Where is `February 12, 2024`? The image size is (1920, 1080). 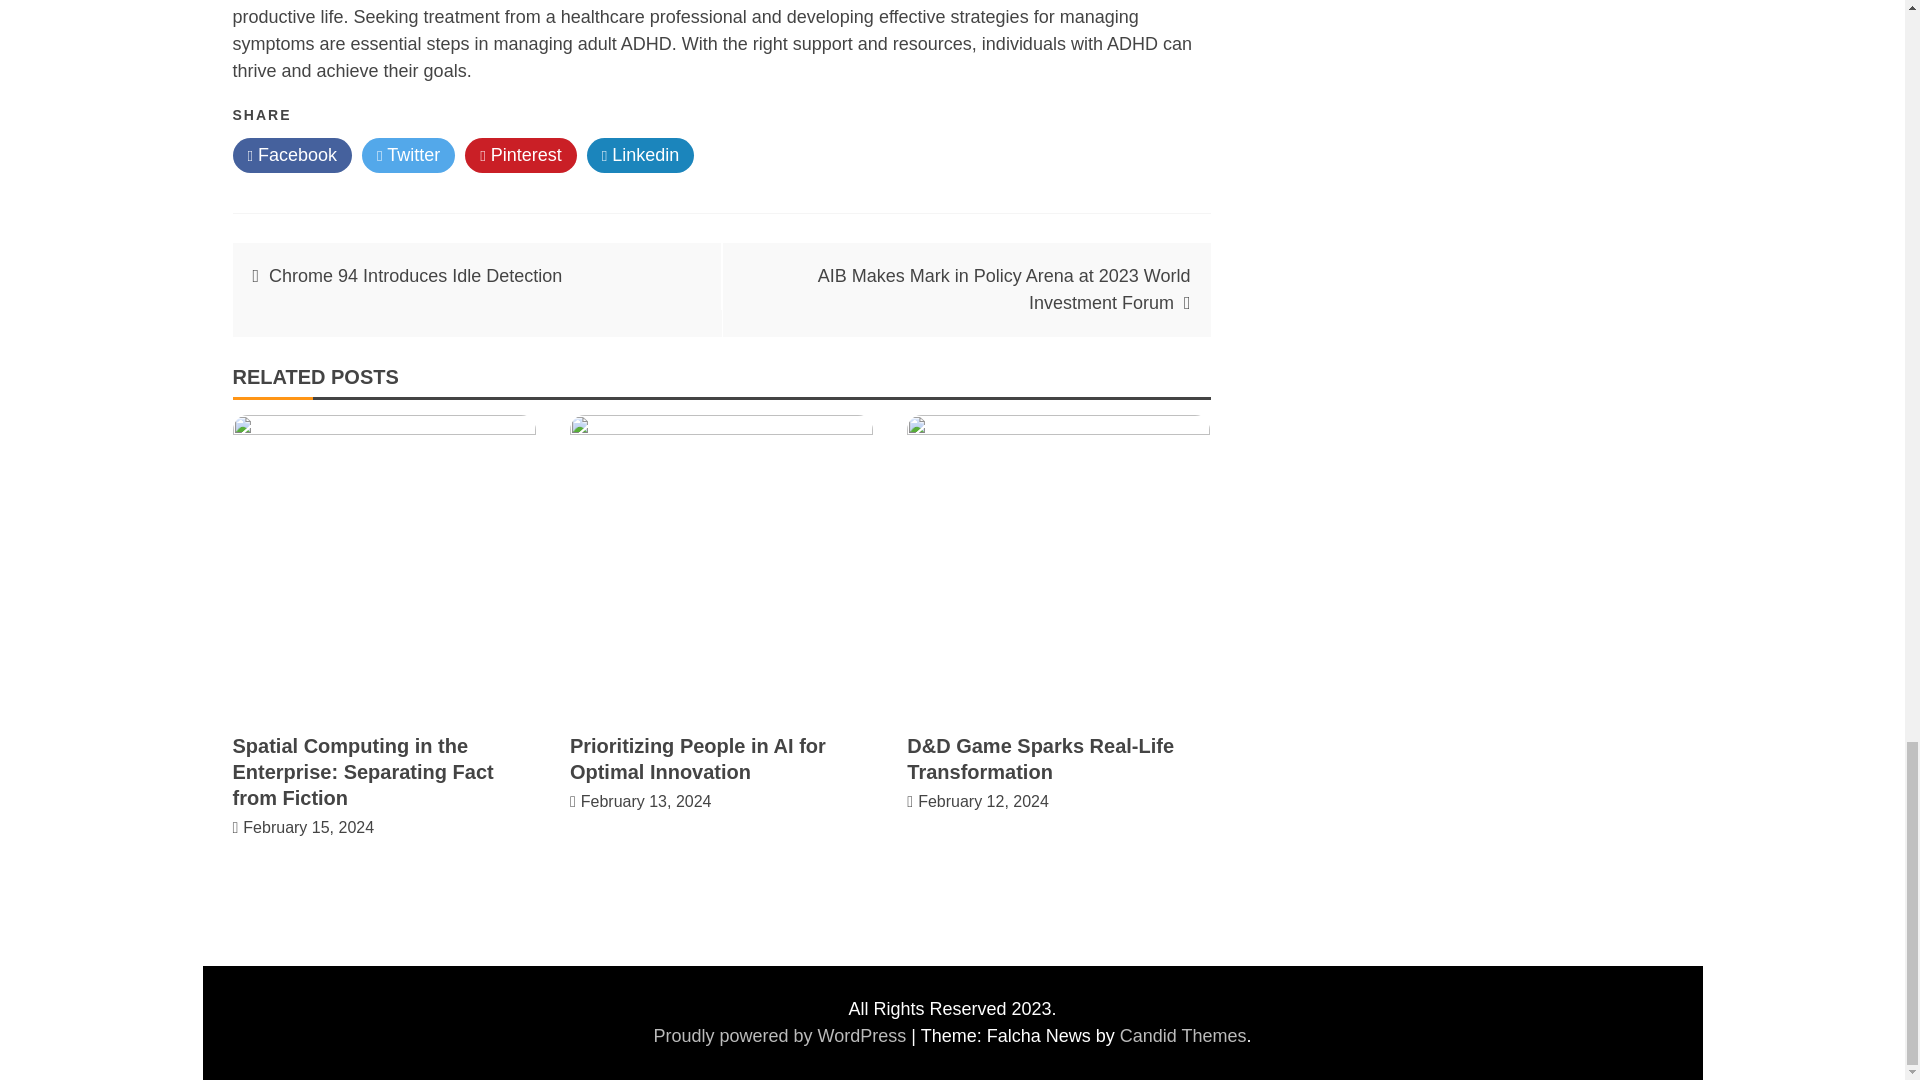
February 12, 2024 is located at coordinates (982, 801).